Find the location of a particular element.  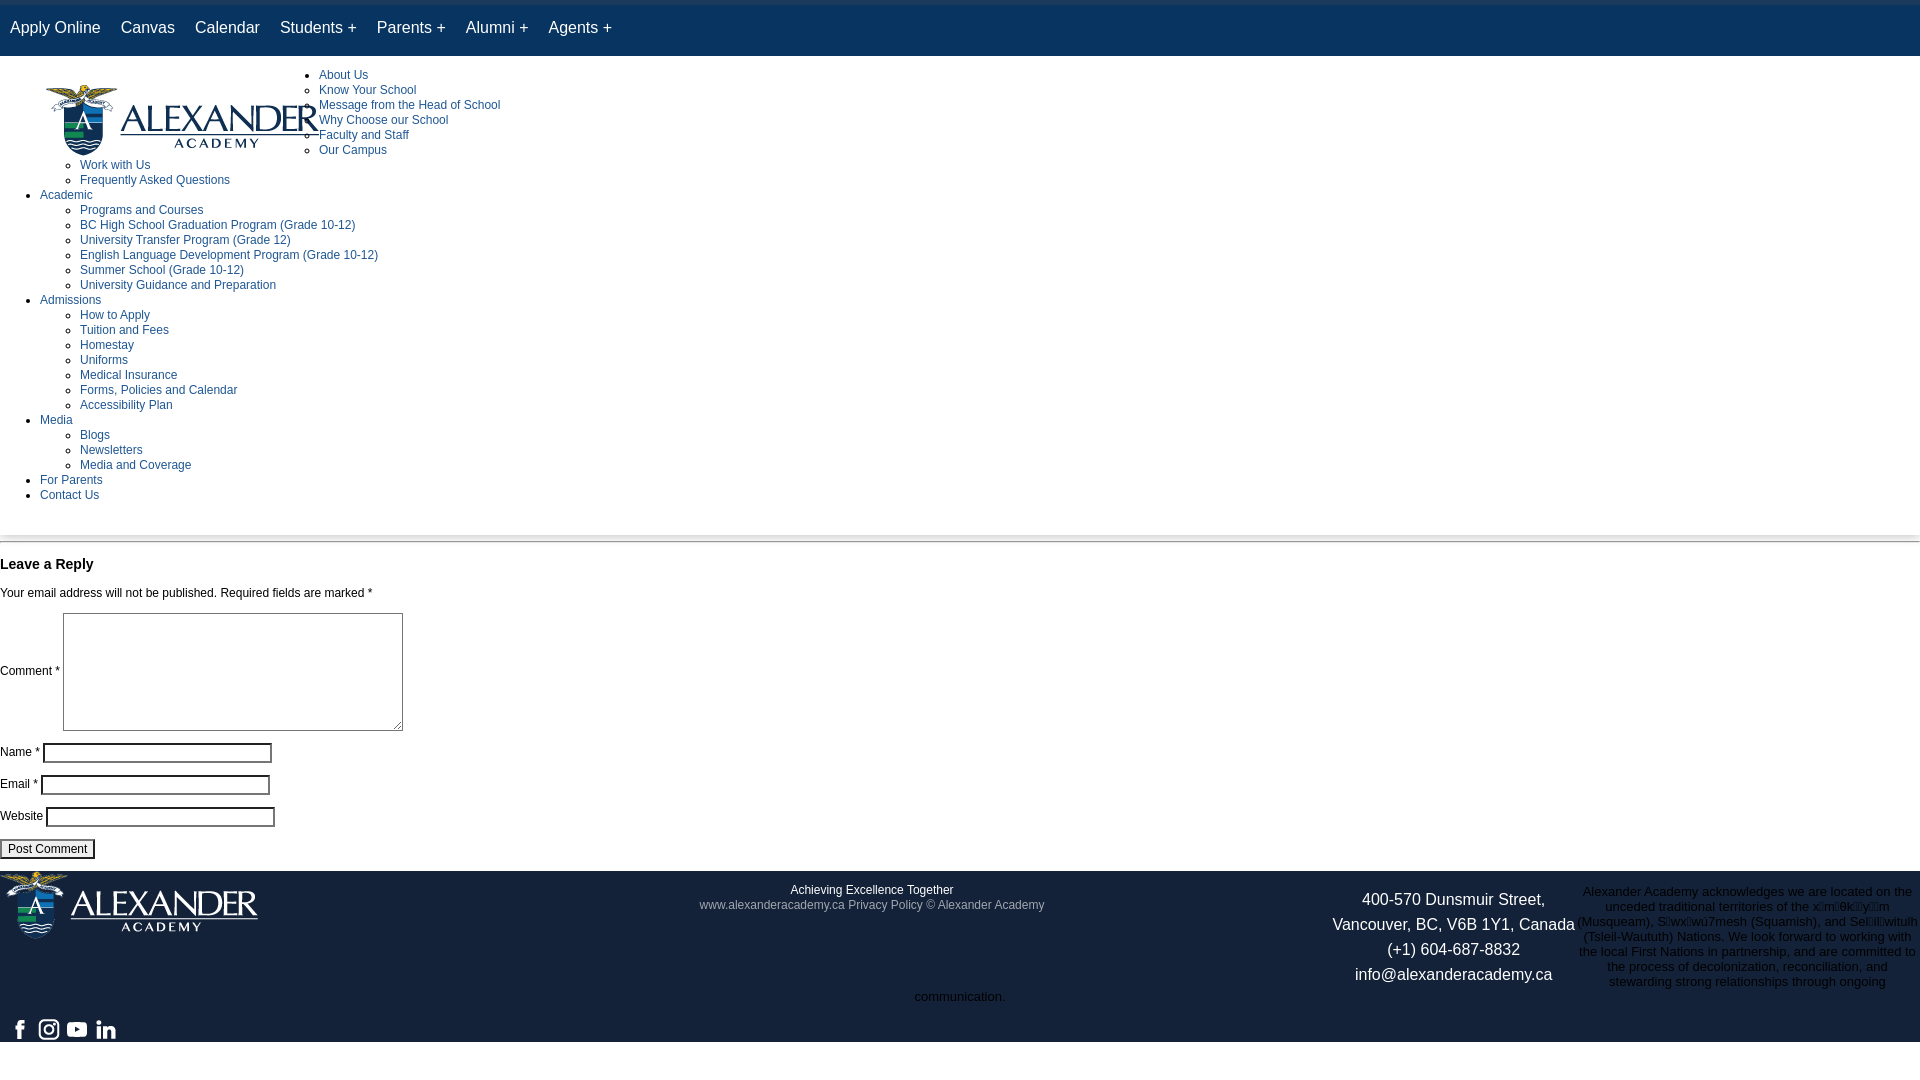

Academic is located at coordinates (66, 195).